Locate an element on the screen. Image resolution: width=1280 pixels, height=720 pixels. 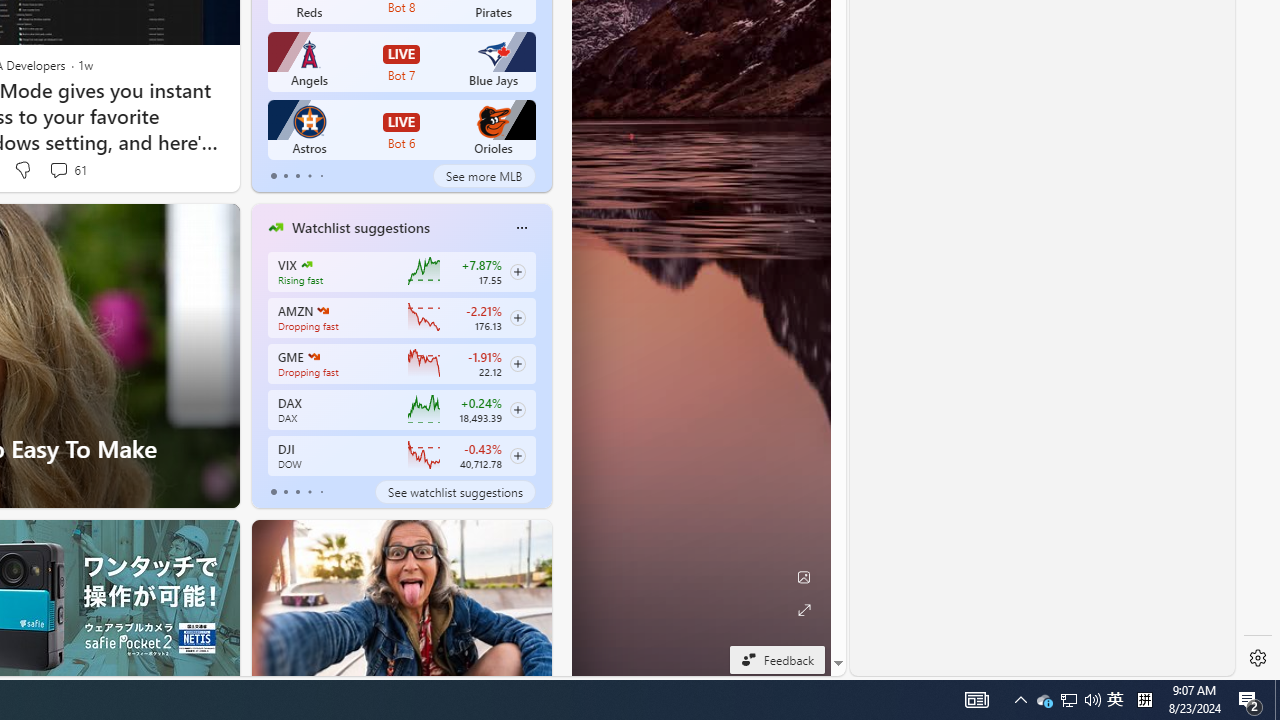
GAMESTOP CORP. is located at coordinates (314, 356).